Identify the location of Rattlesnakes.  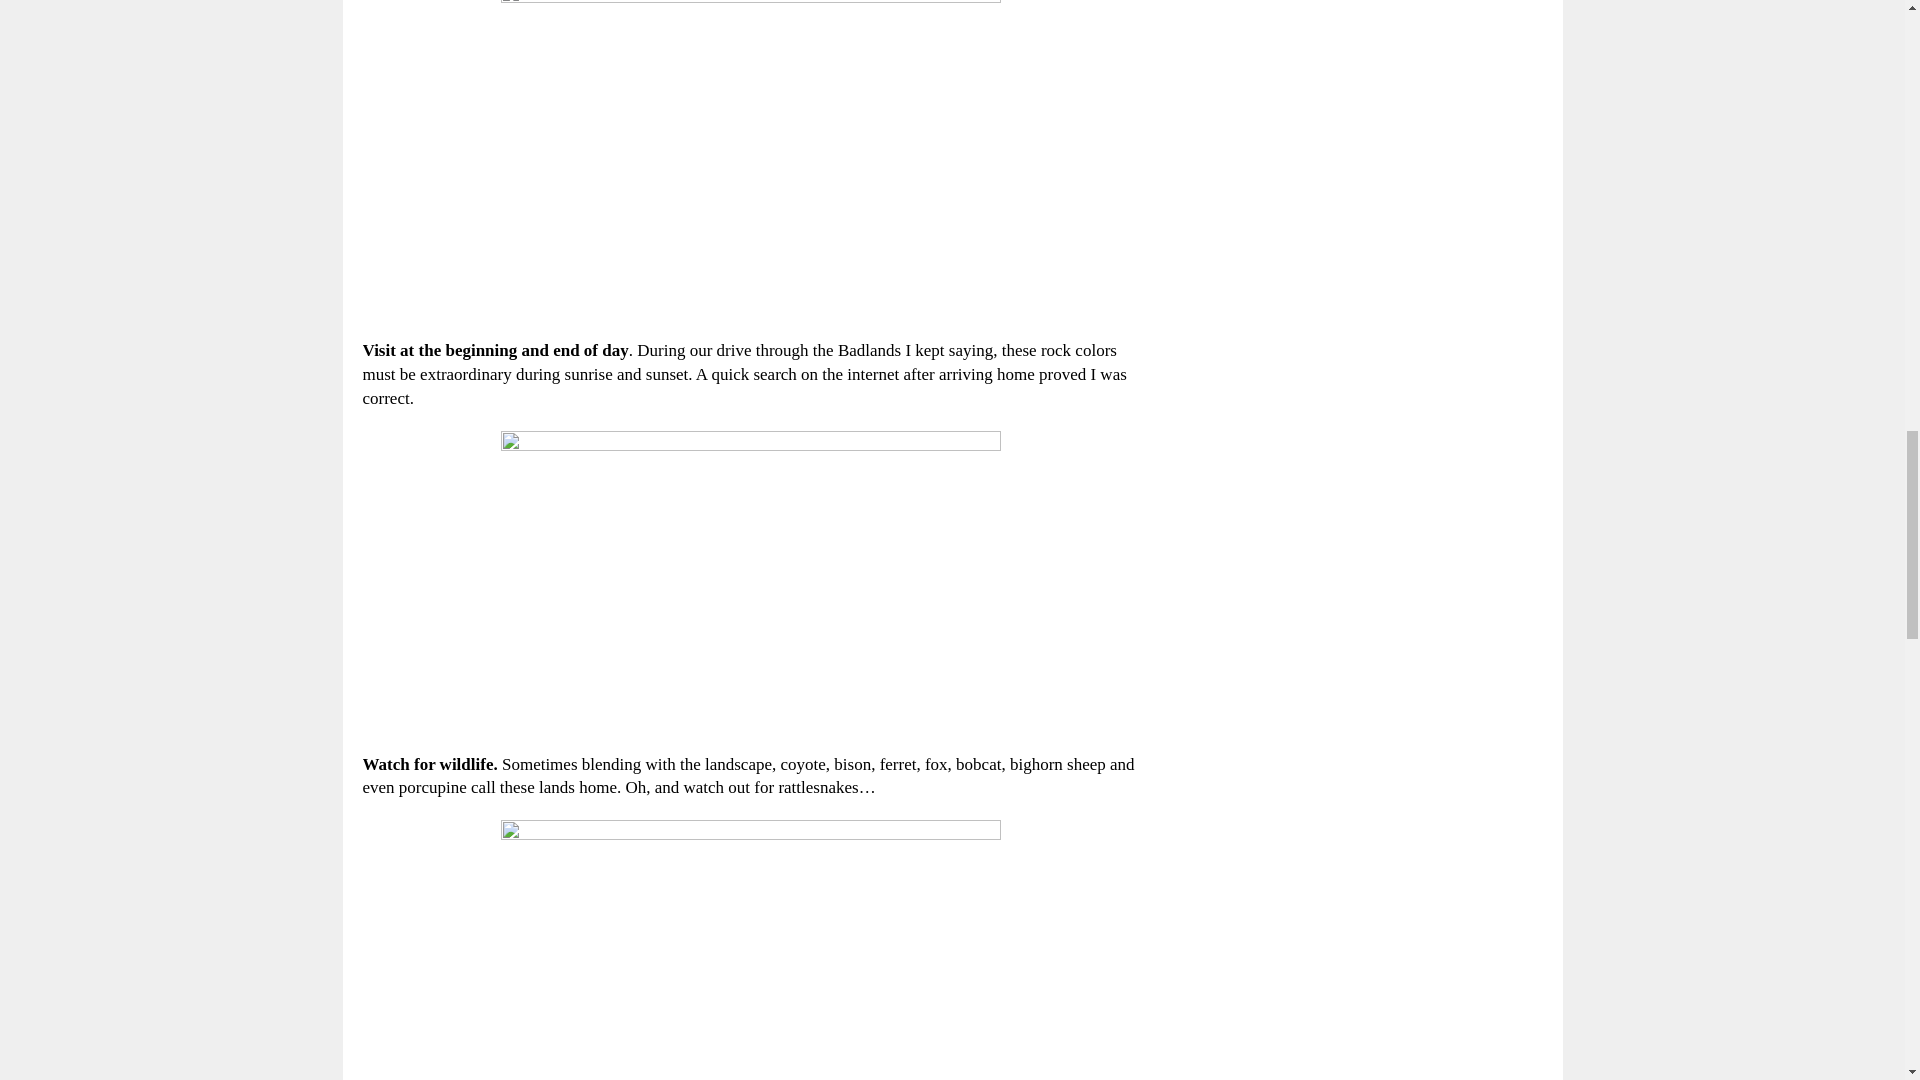
(750, 950).